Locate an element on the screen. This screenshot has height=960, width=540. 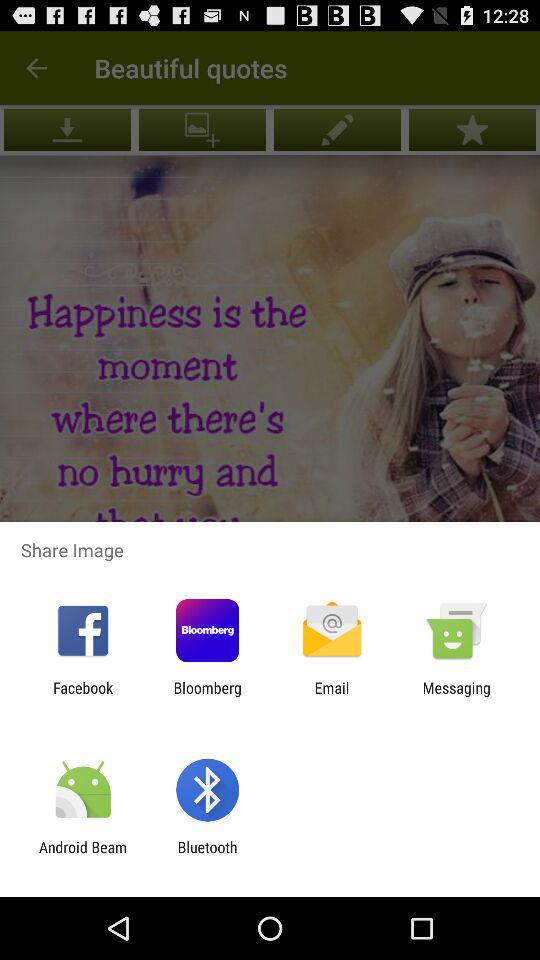
flip until the messaging app is located at coordinates (456, 696).